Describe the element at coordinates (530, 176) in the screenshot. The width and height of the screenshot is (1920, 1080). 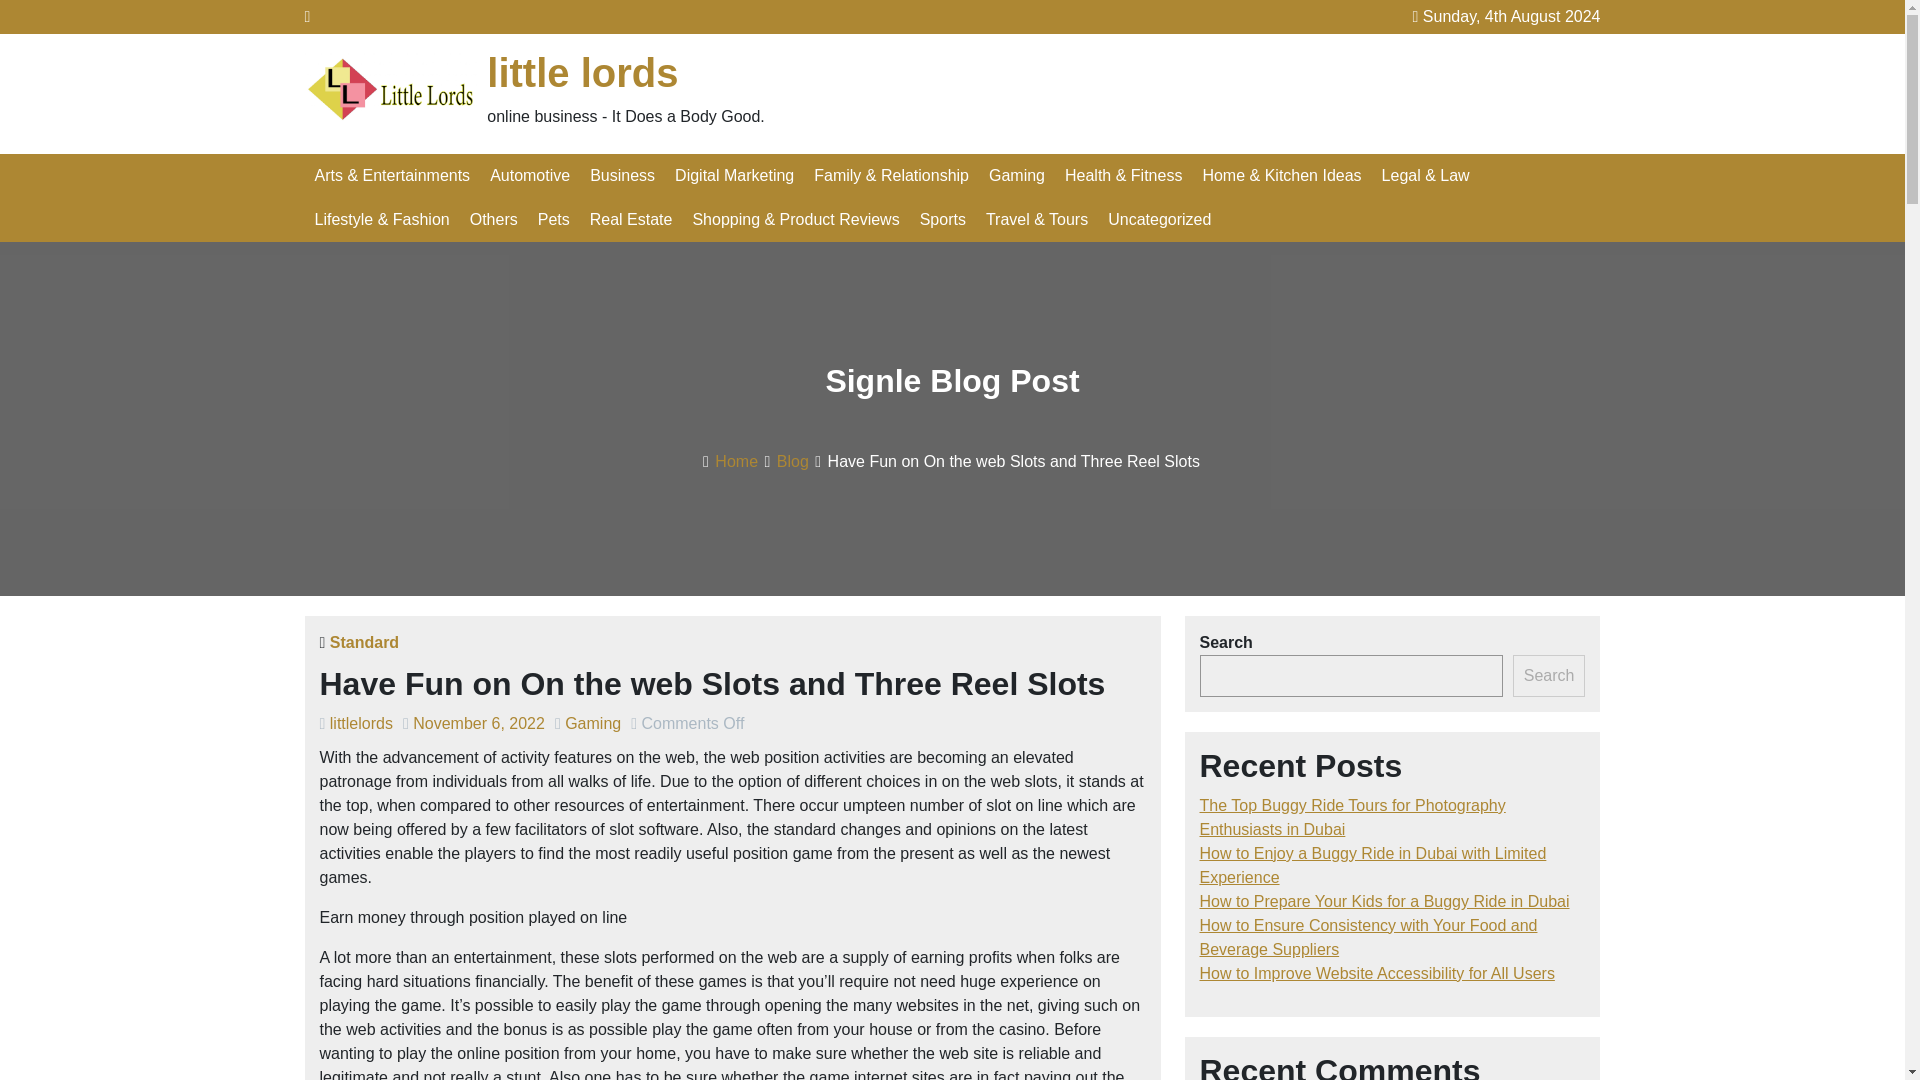
I see `Automotive` at that location.